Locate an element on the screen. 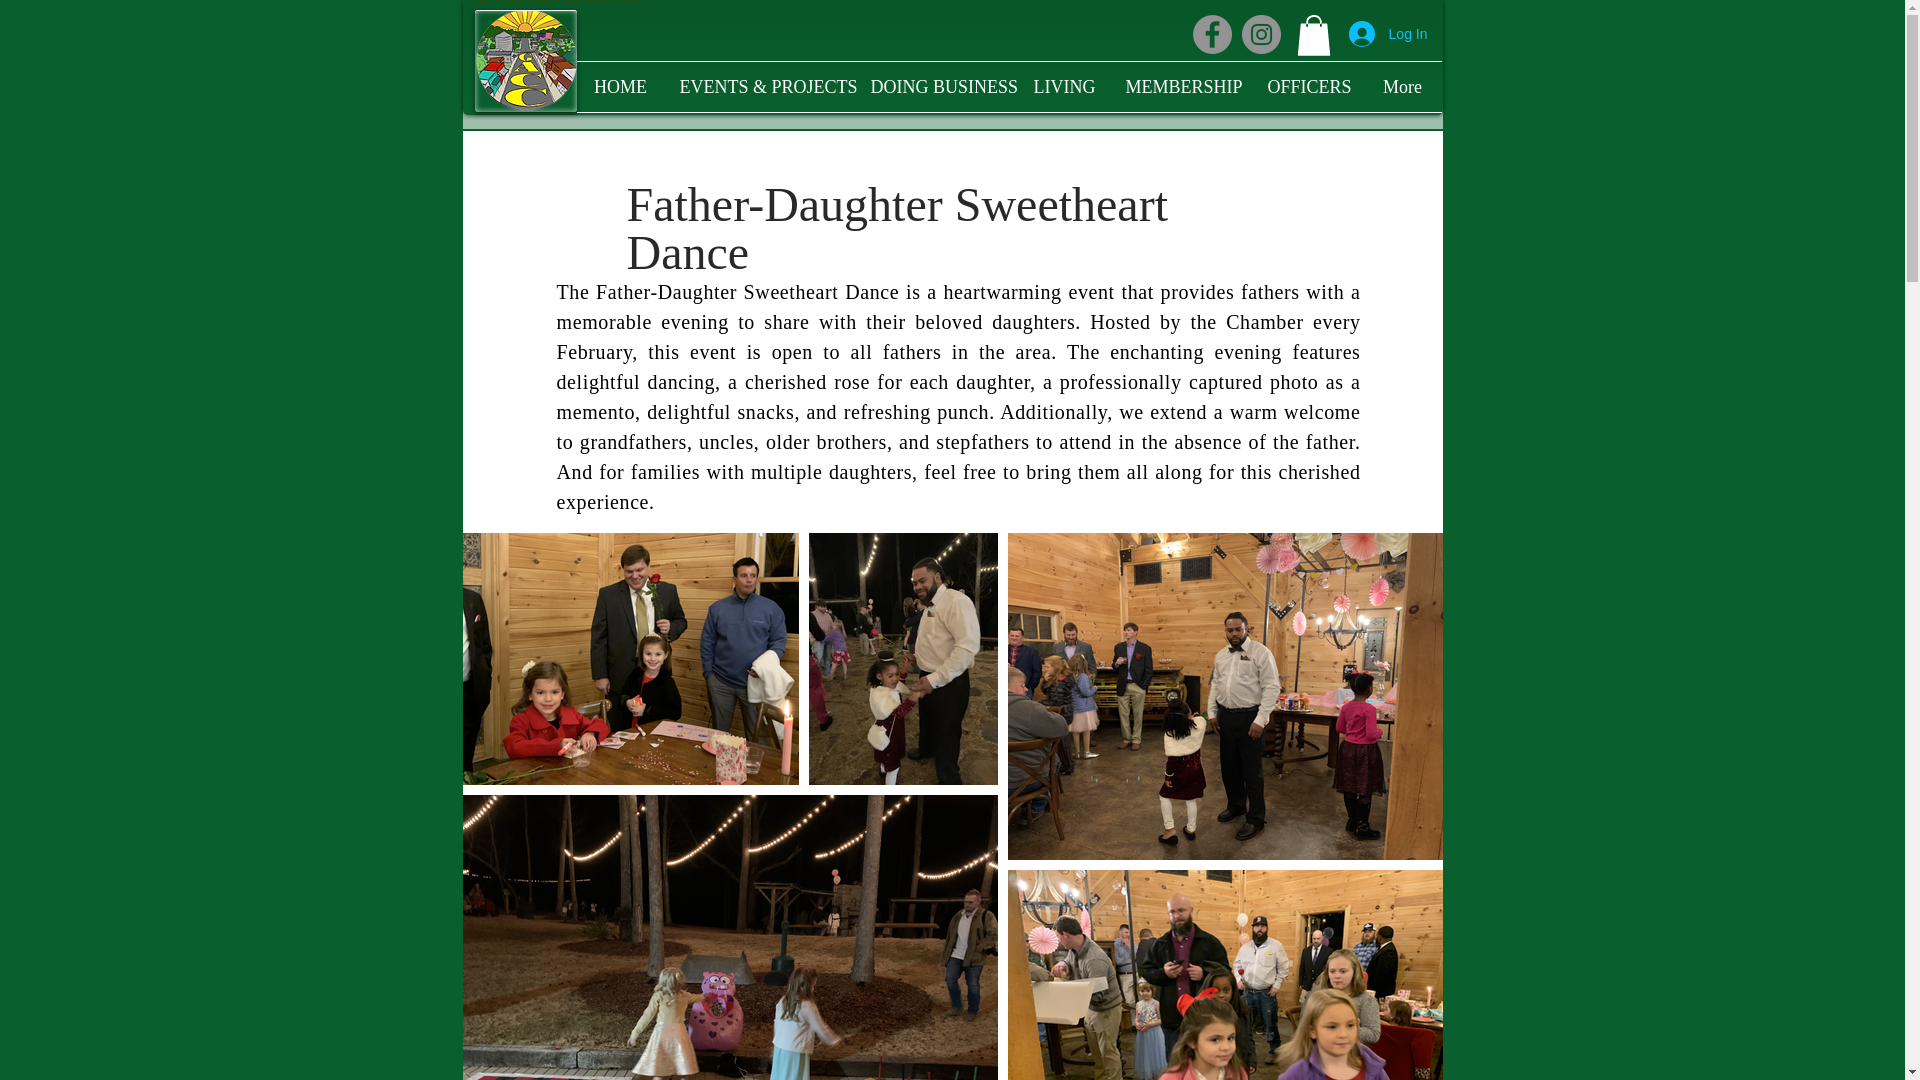 This screenshot has width=1920, height=1080. OFFICERS is located at coordinates (1307, 86).